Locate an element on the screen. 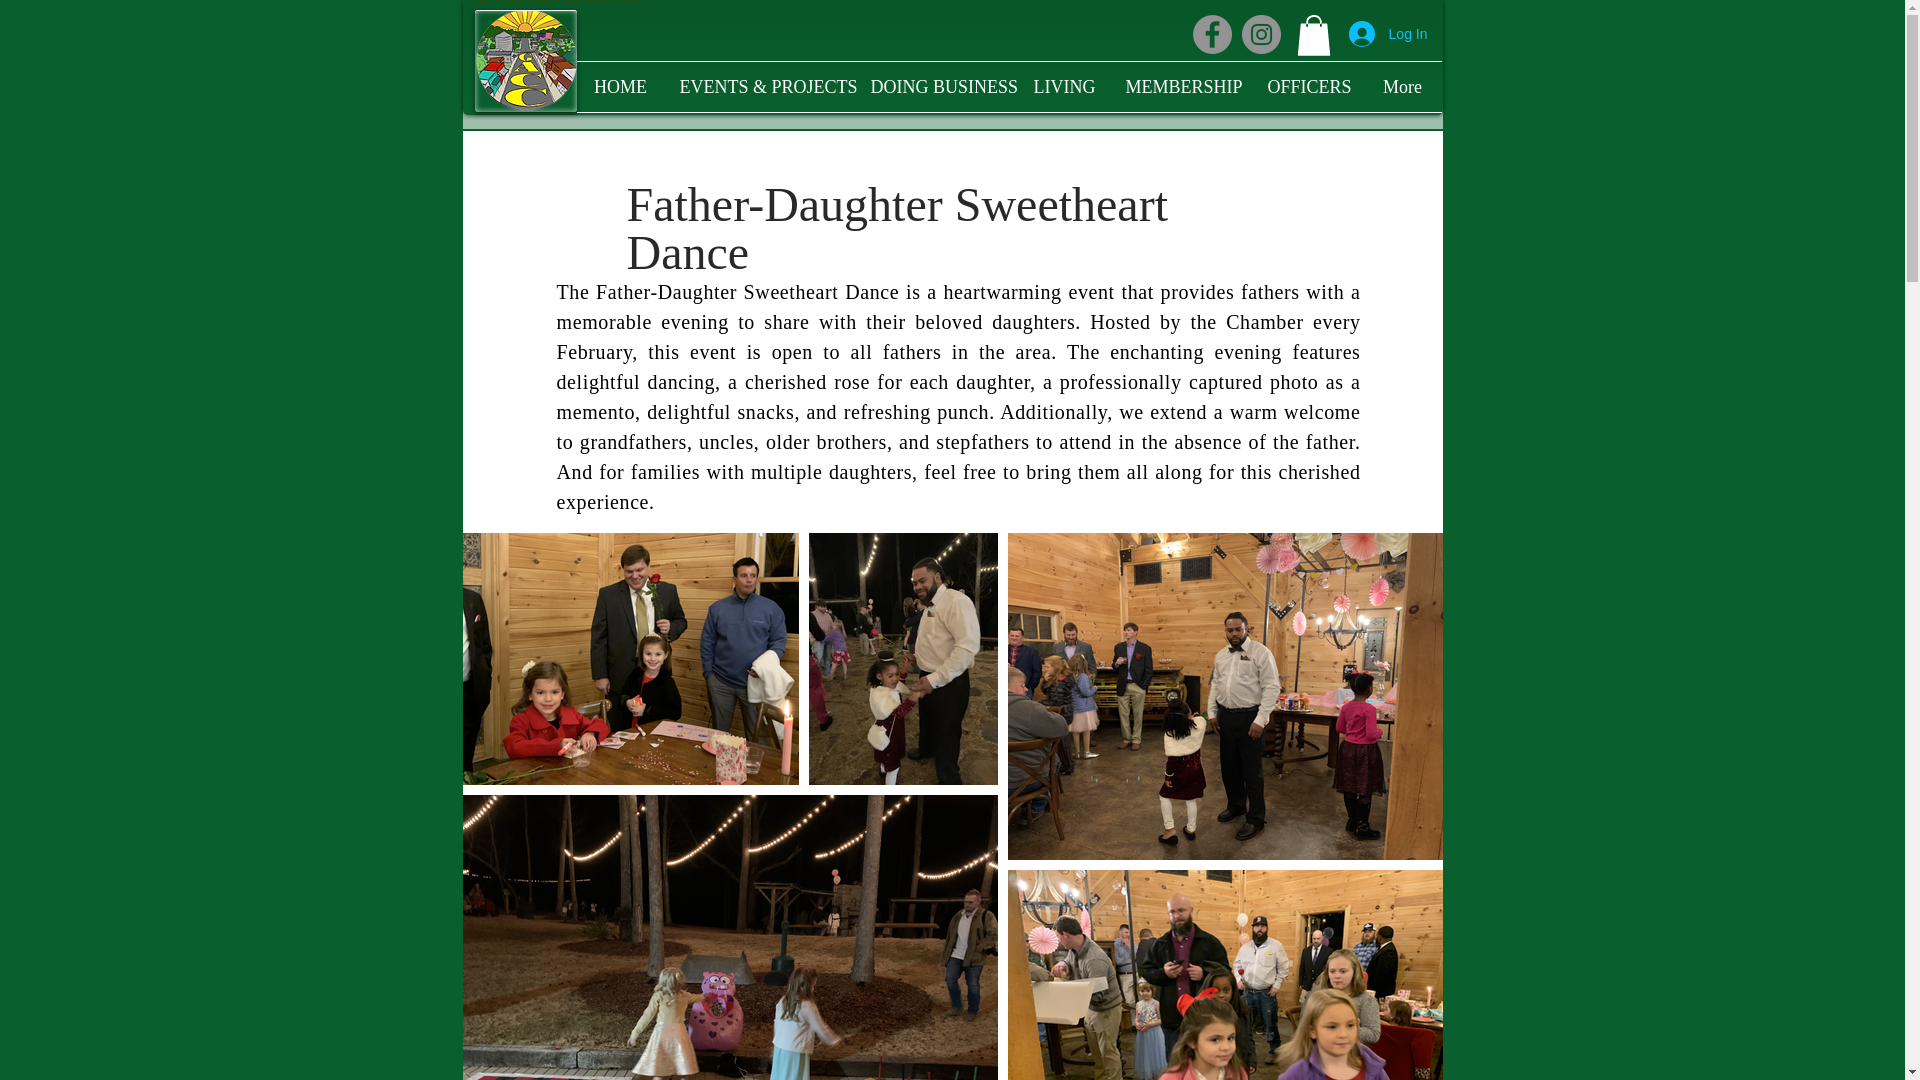 This screenshot has width=1920, height=1080. OFFICERS is located at coordinates (1307, 86).